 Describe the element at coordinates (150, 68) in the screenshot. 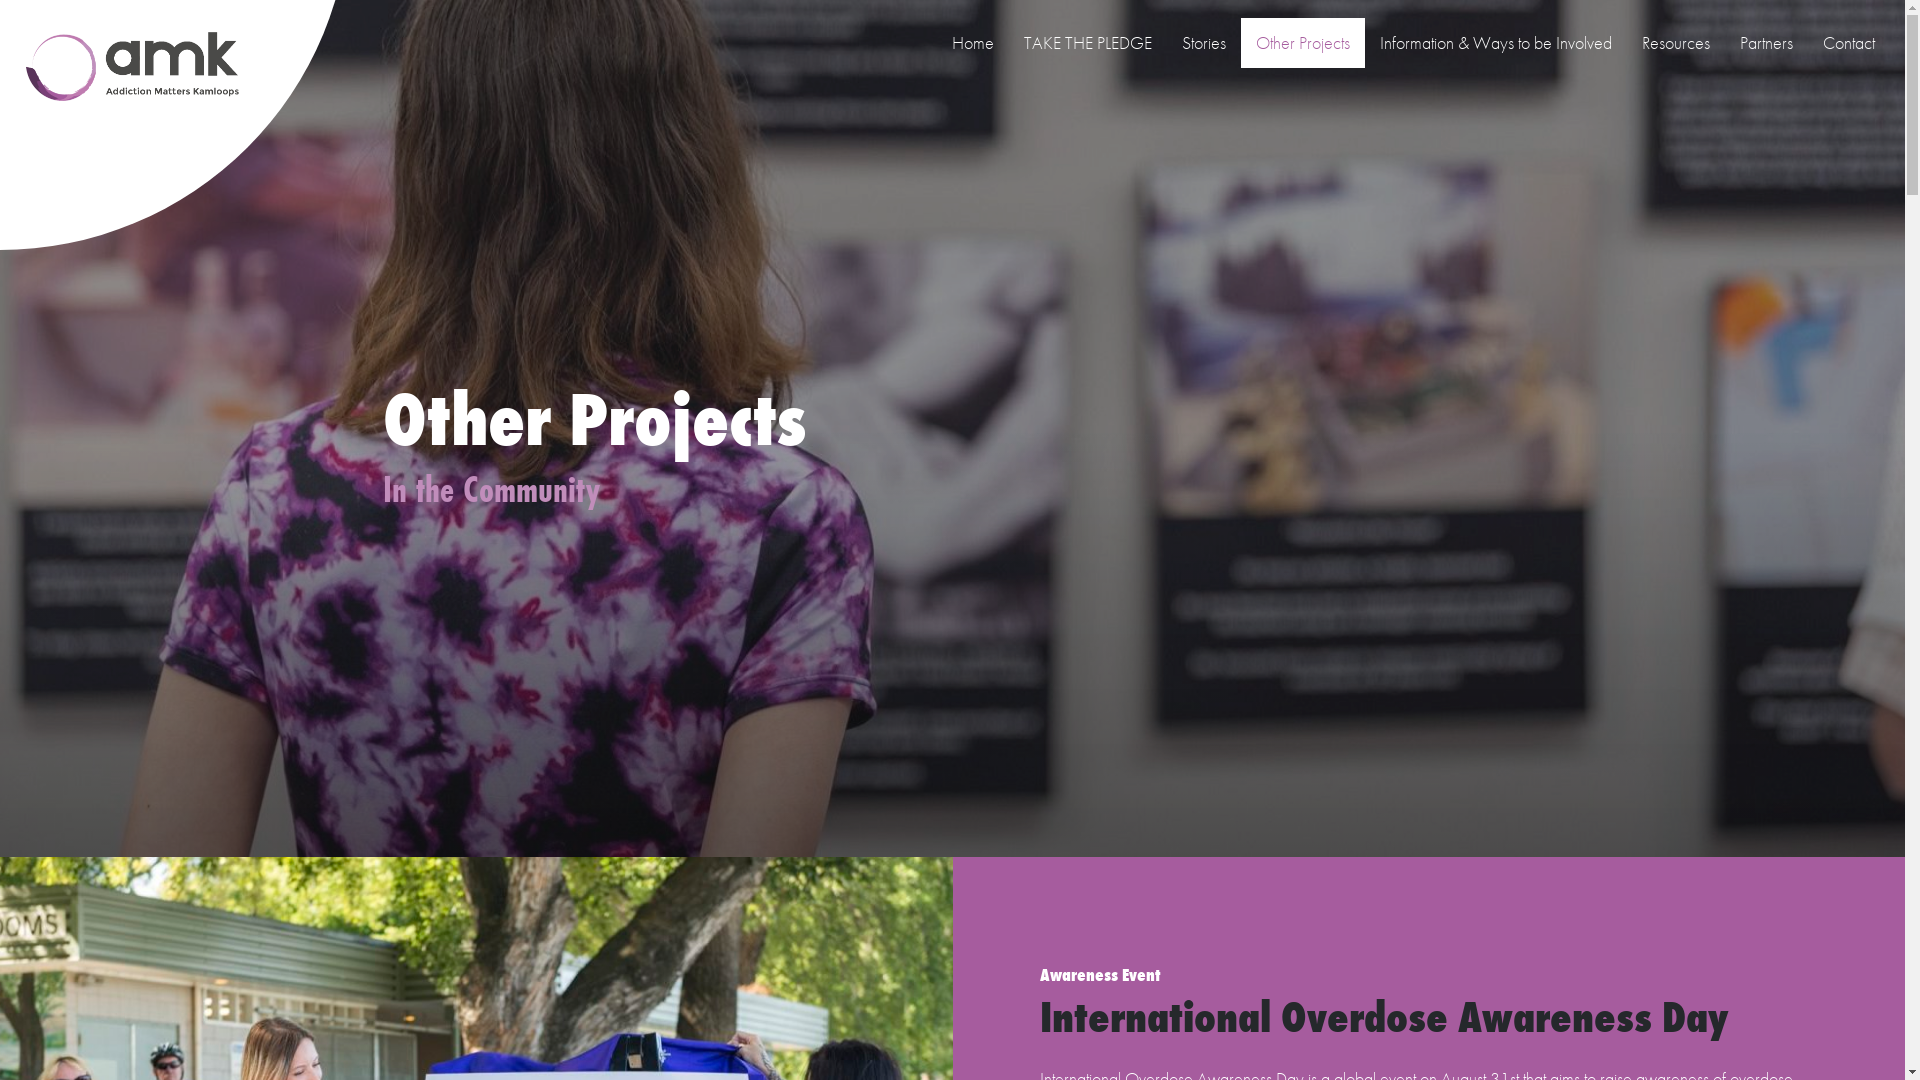

I see `Addiction Matters` at that location.